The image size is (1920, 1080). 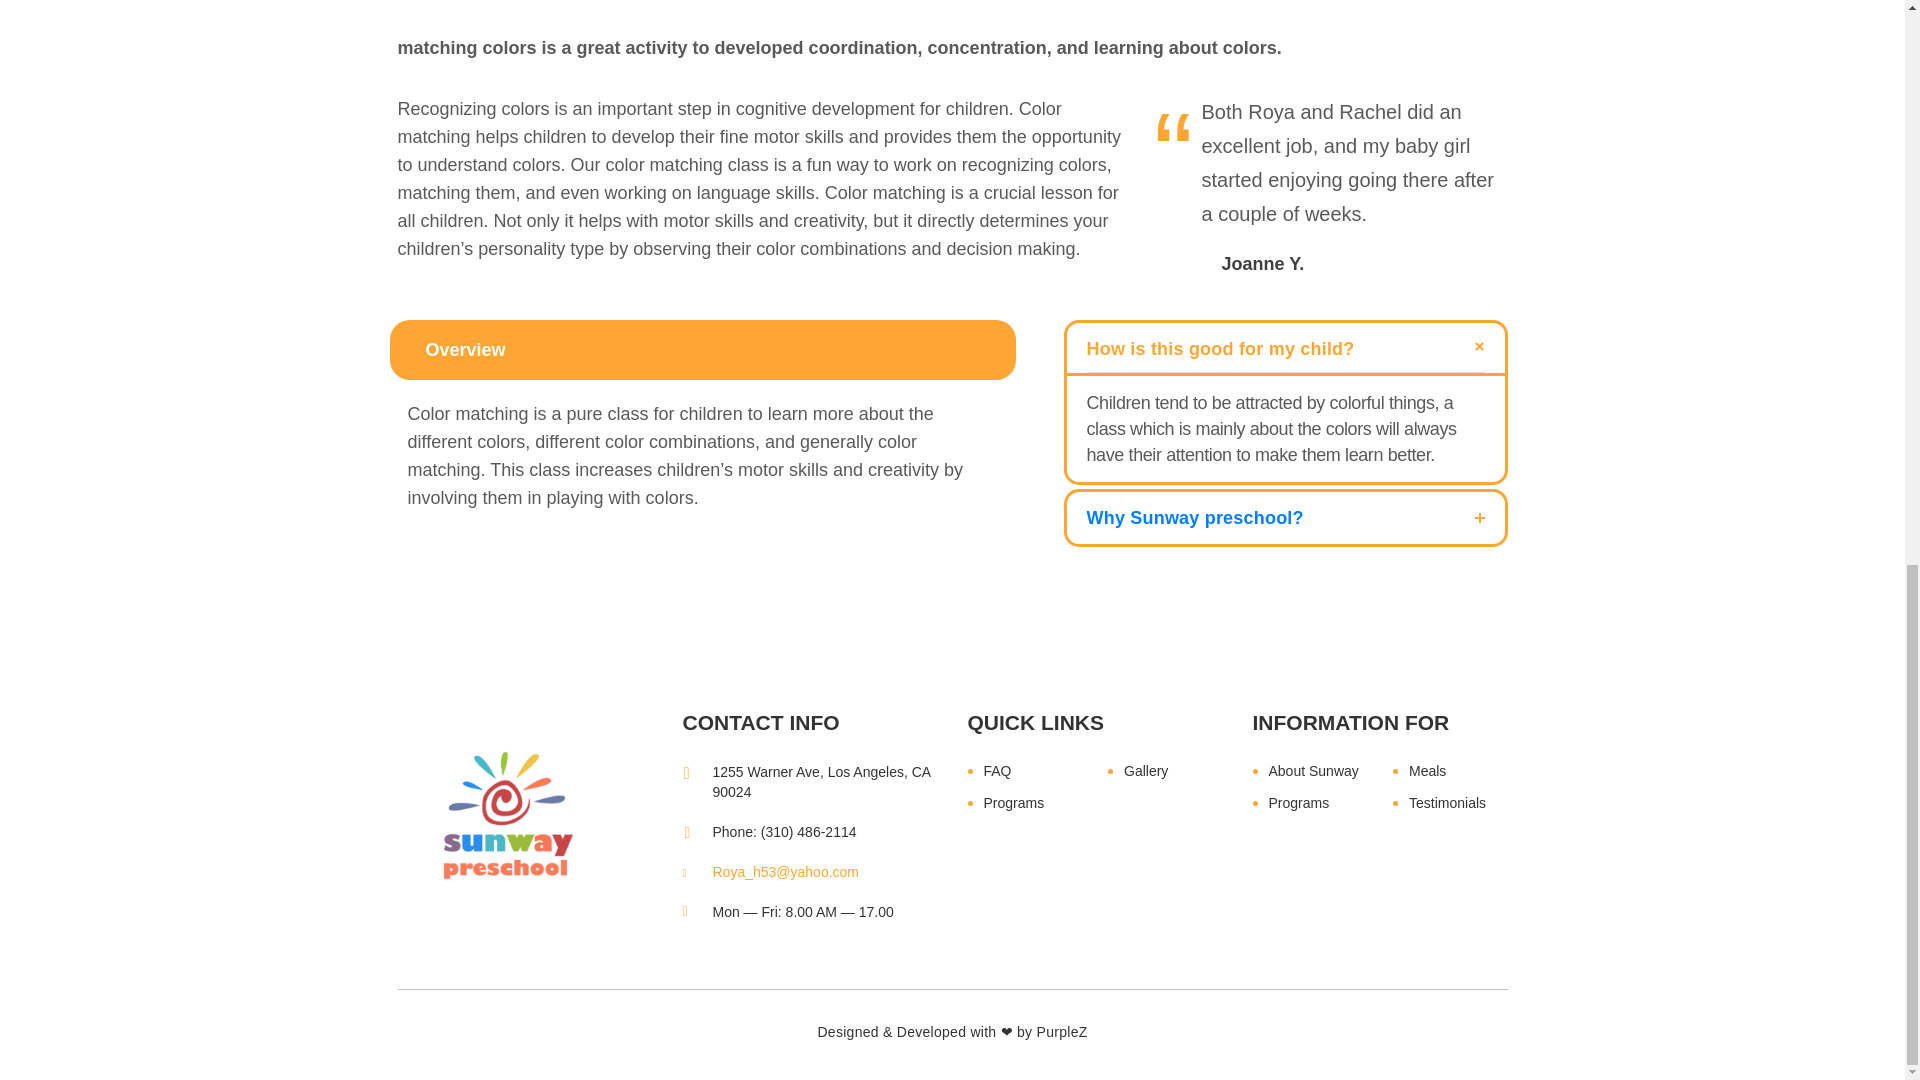 What do you see at coordinates (1032, 802) in the screenshot?
I see `Programs` at bounding box center [1032, 802].